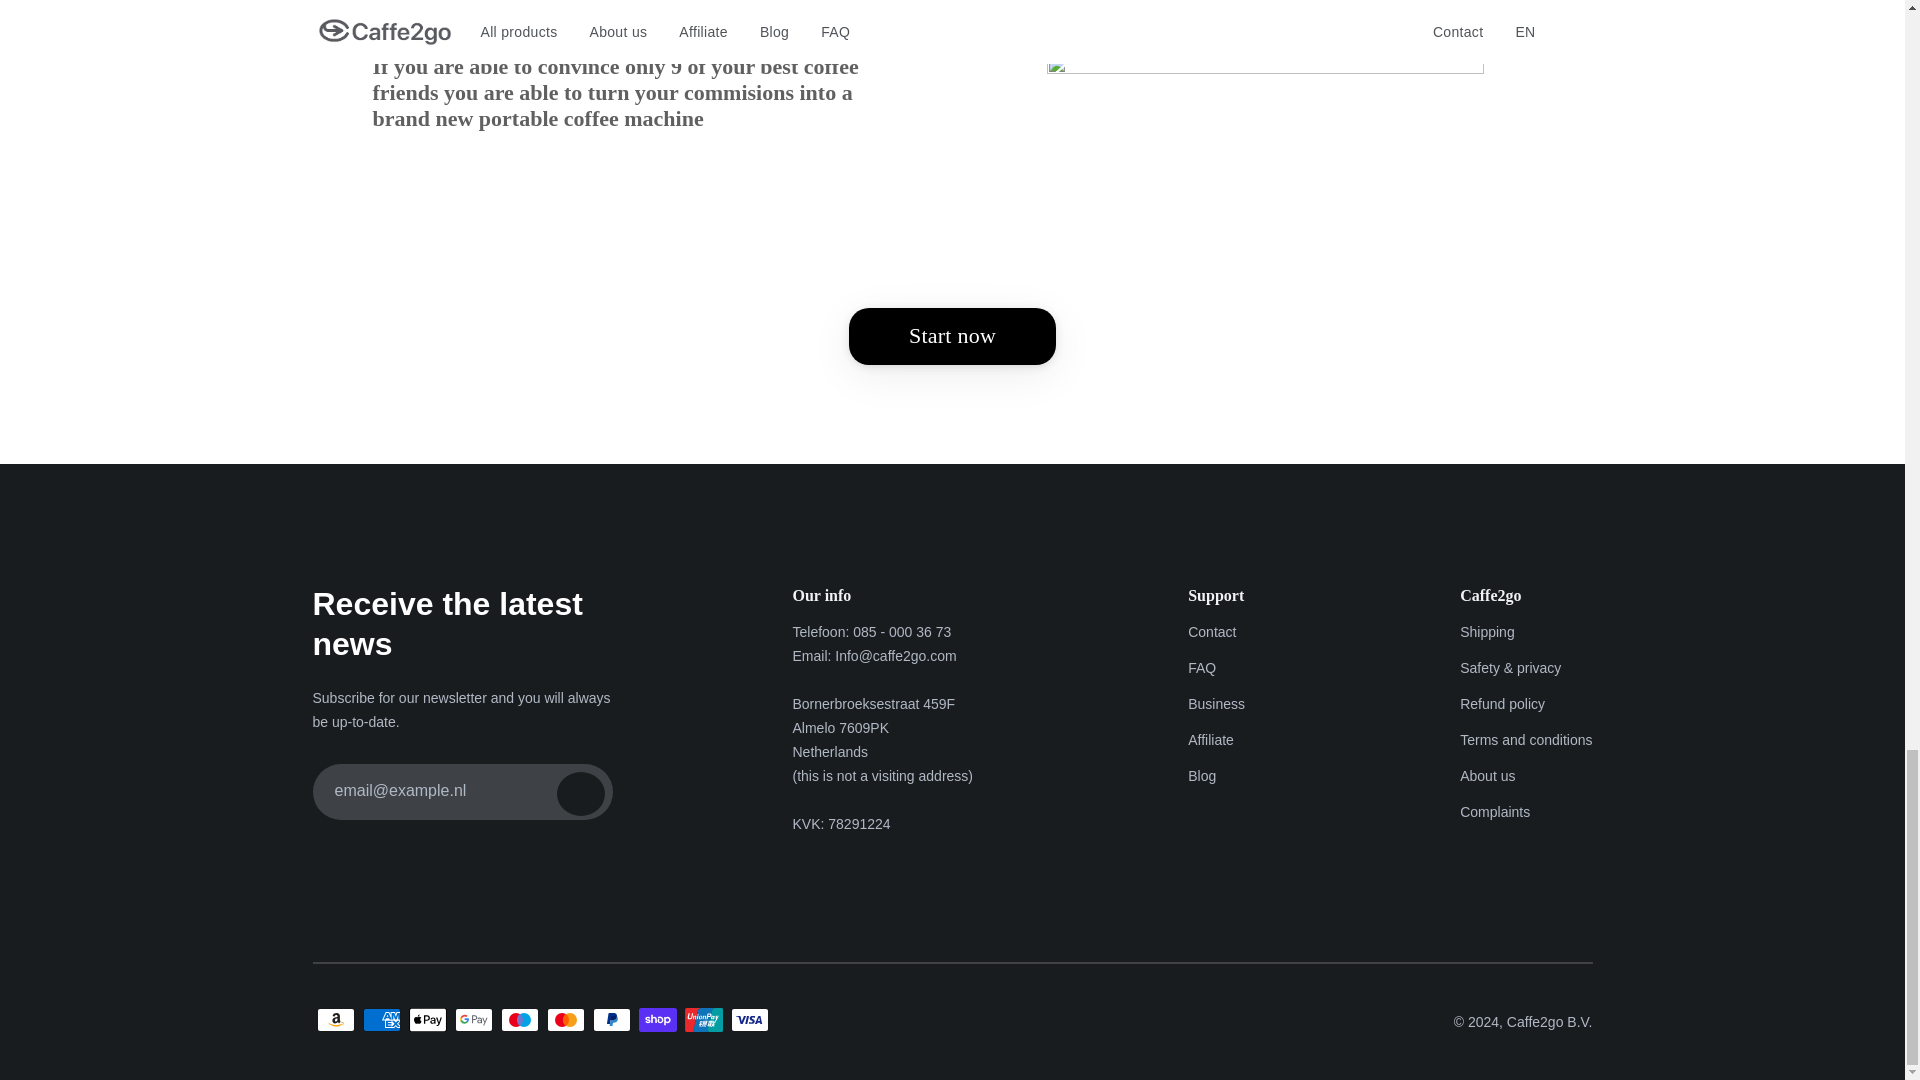 This screenshot has height=1080, width=1920. What do you see at coordinates (1216, 776) in the screenshot?
I see `Blog` at bounding box center [1216, 776].